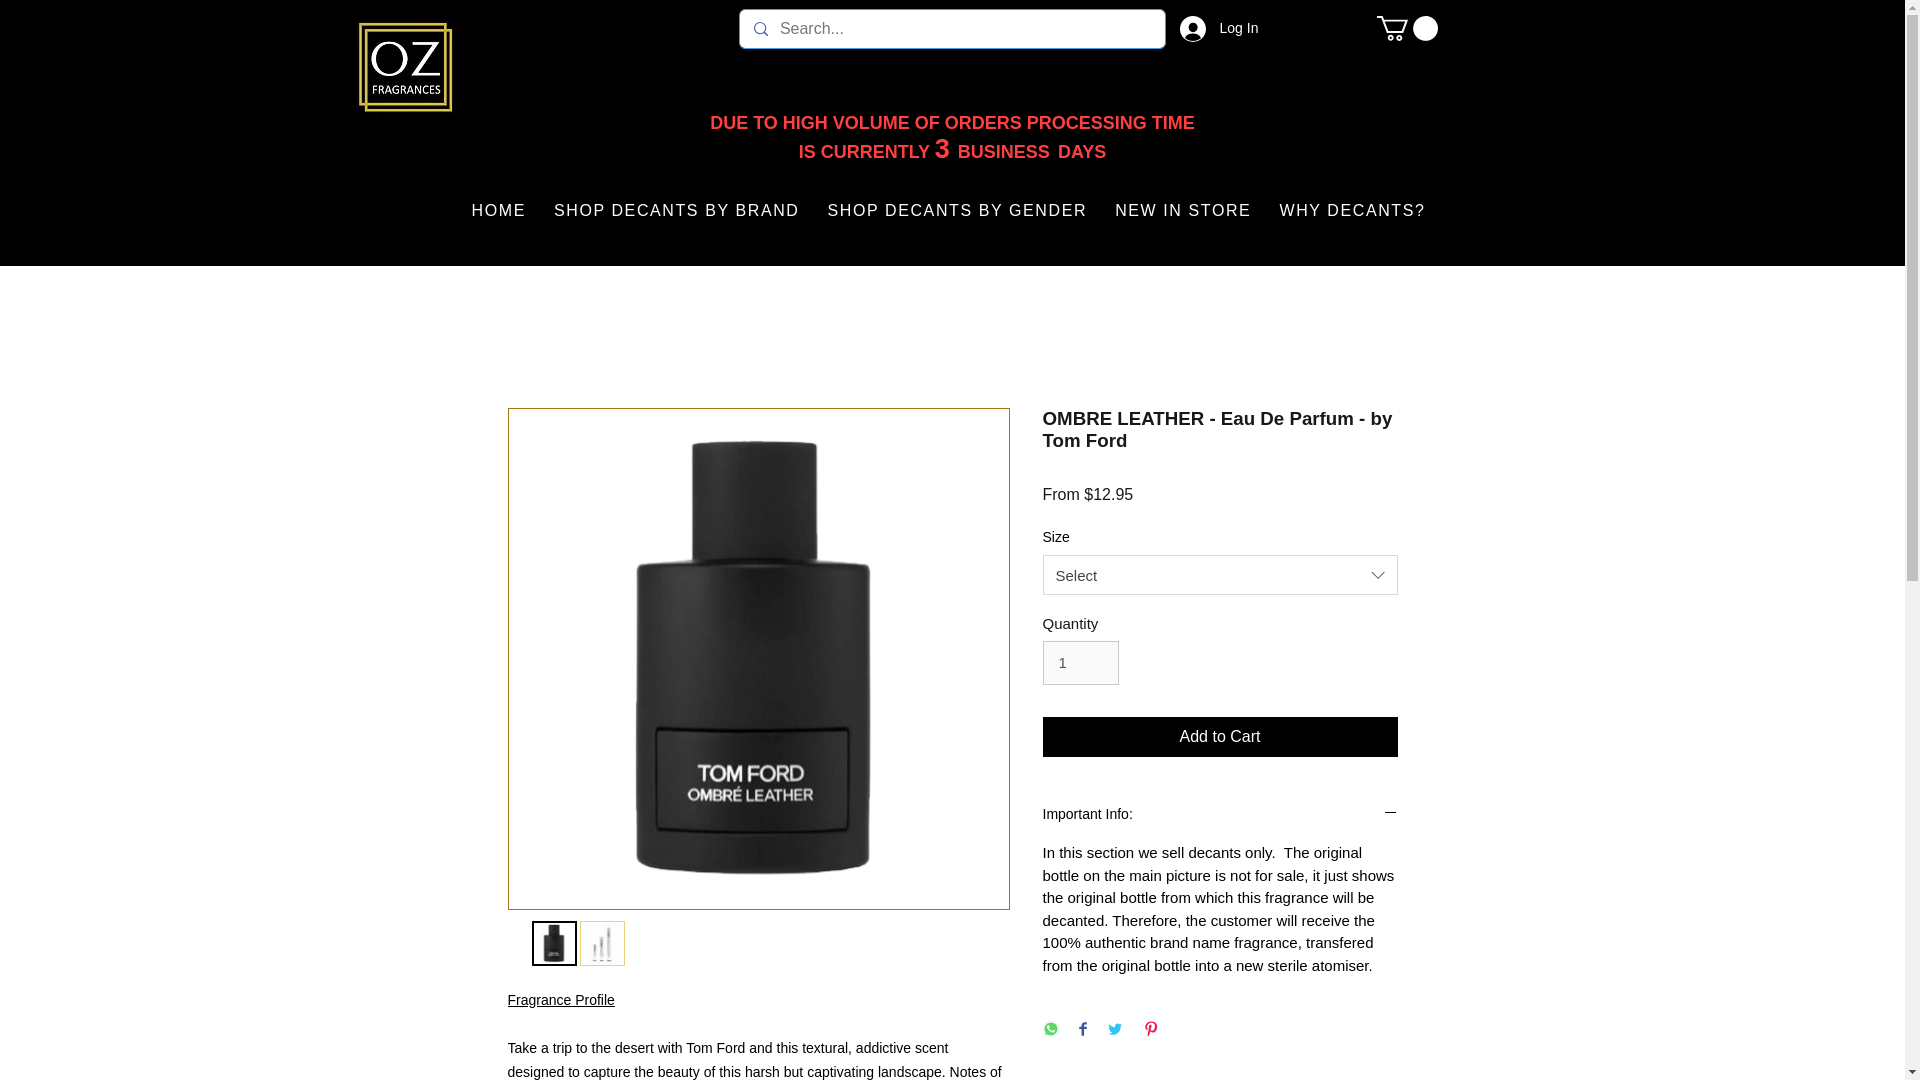 The height and width of the screenshot is (1080, 1920). I want to click on Log In, so click(1207, 28).